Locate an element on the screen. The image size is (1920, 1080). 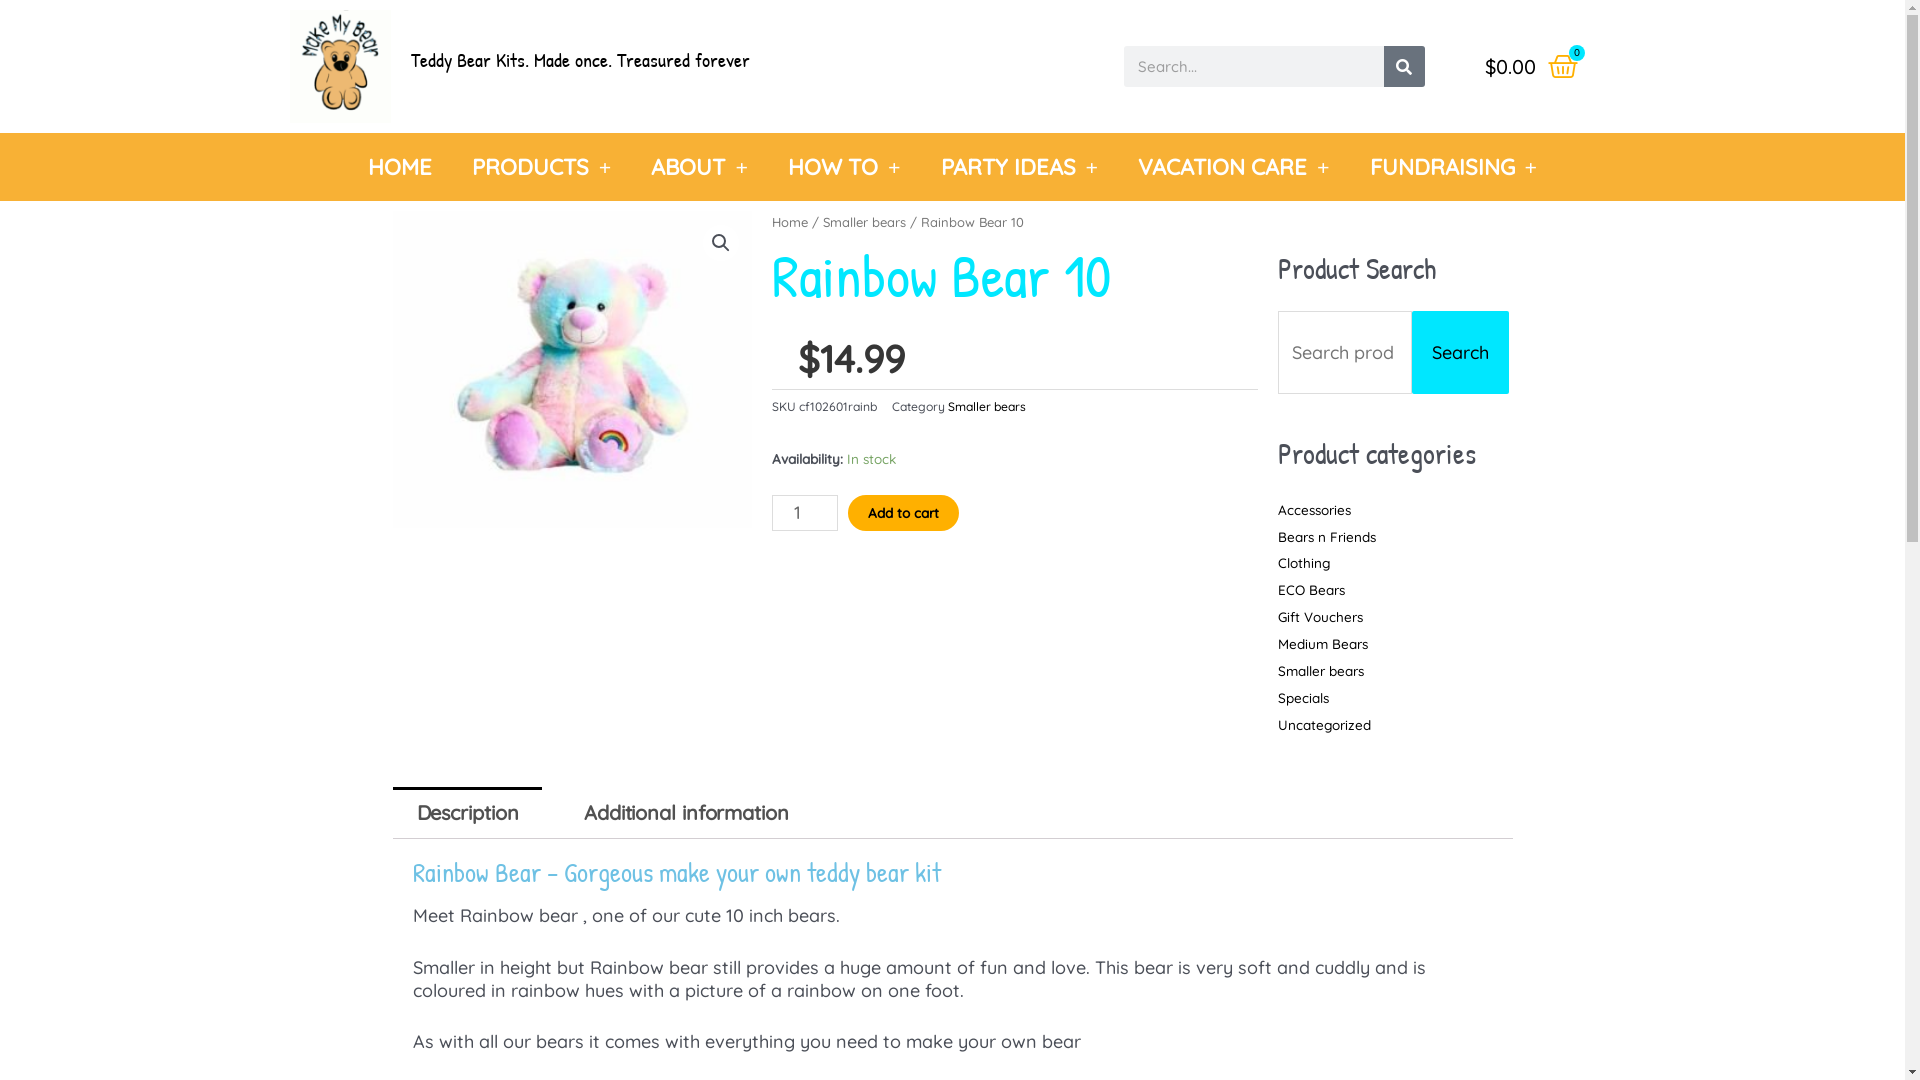
ECO Bears is located at coordinates (1312, 590).